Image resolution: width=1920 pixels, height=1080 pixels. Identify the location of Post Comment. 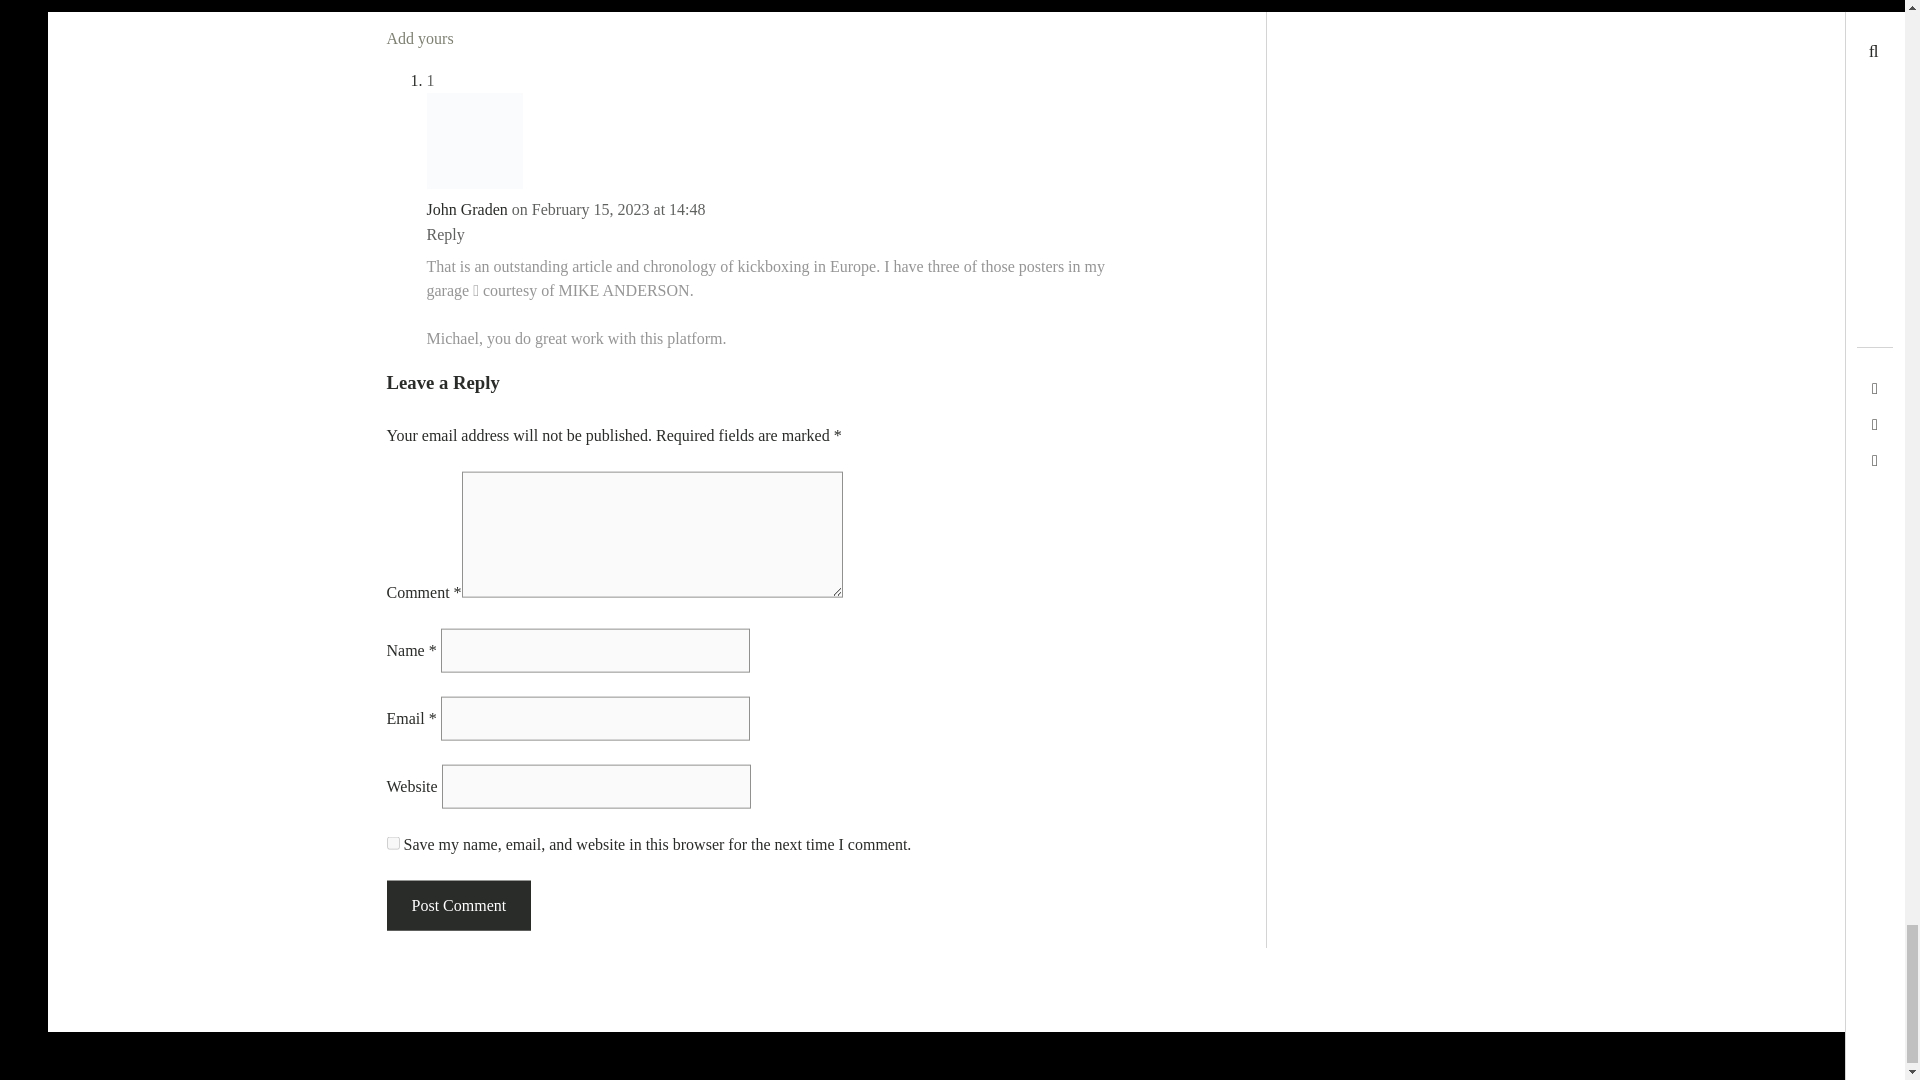
(458, 904).